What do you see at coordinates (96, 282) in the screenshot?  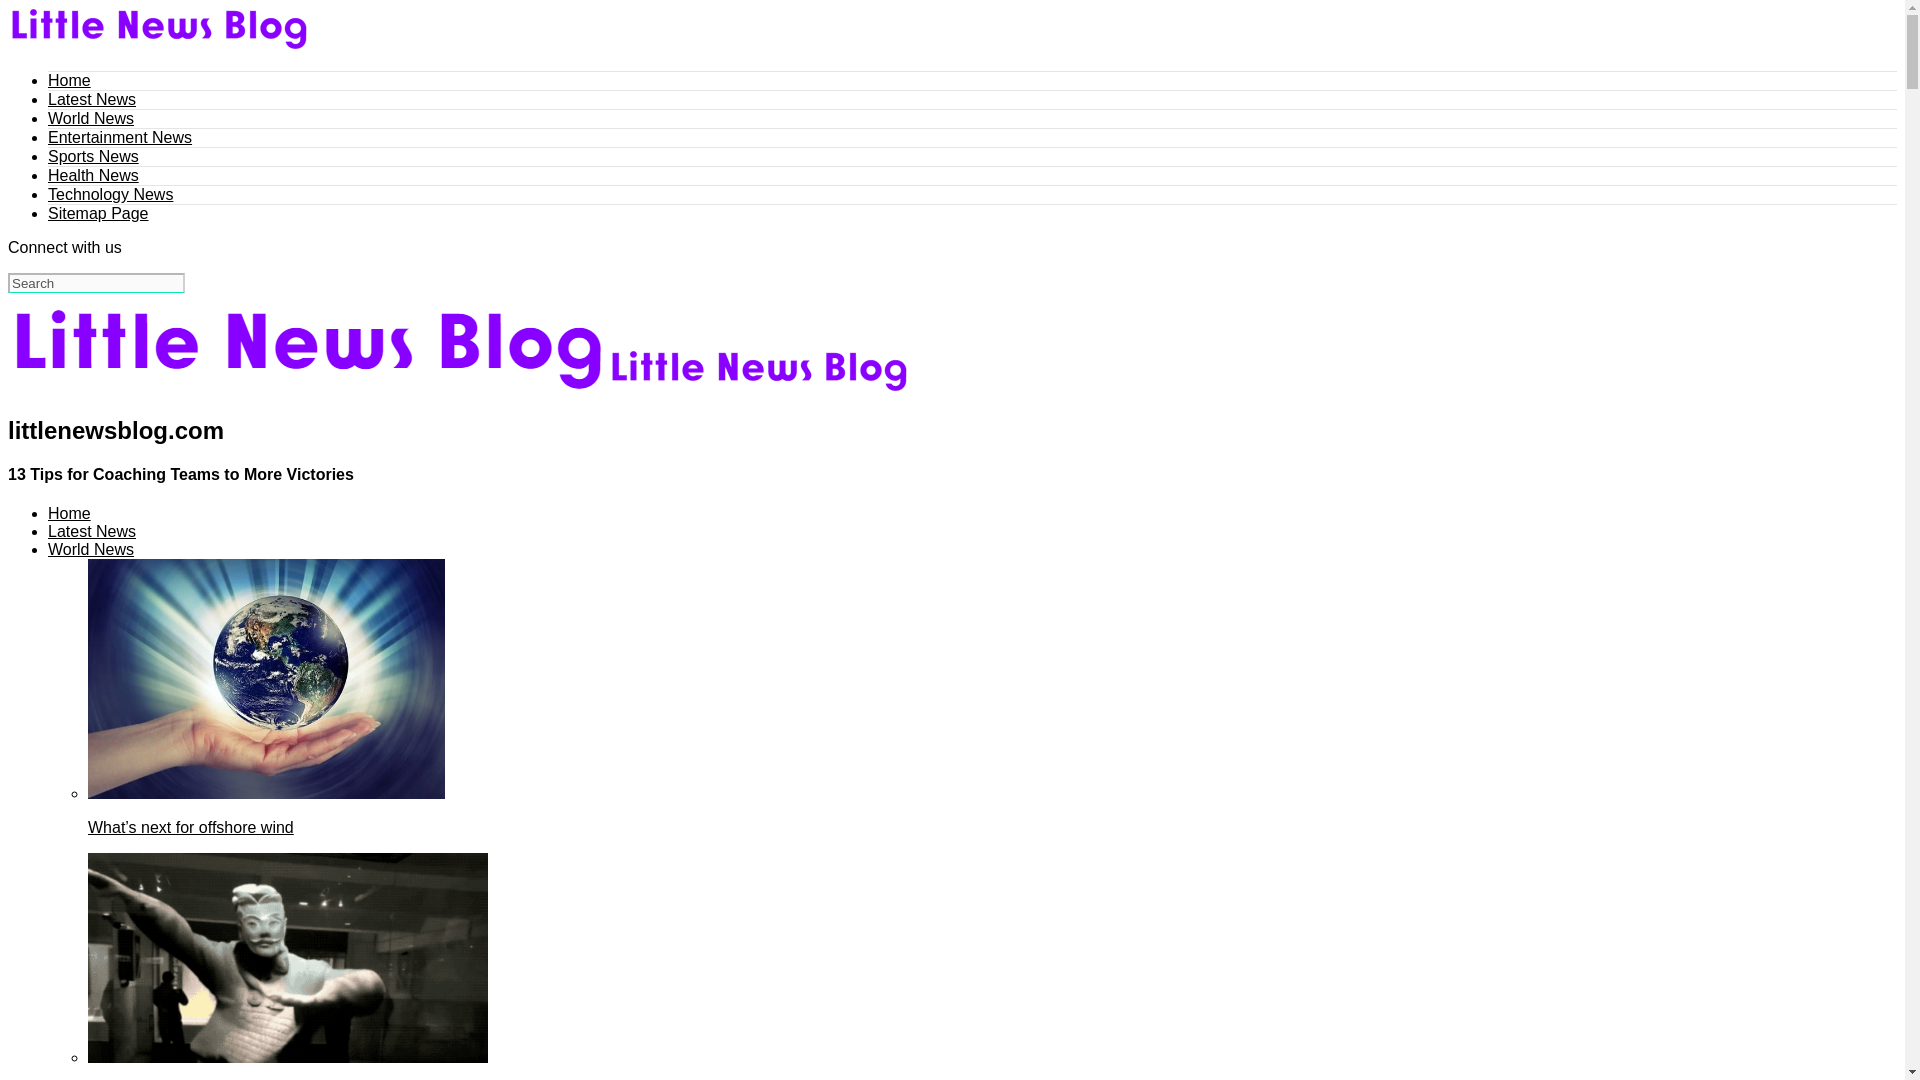 I see `Search` at bounding box center [96, 282].